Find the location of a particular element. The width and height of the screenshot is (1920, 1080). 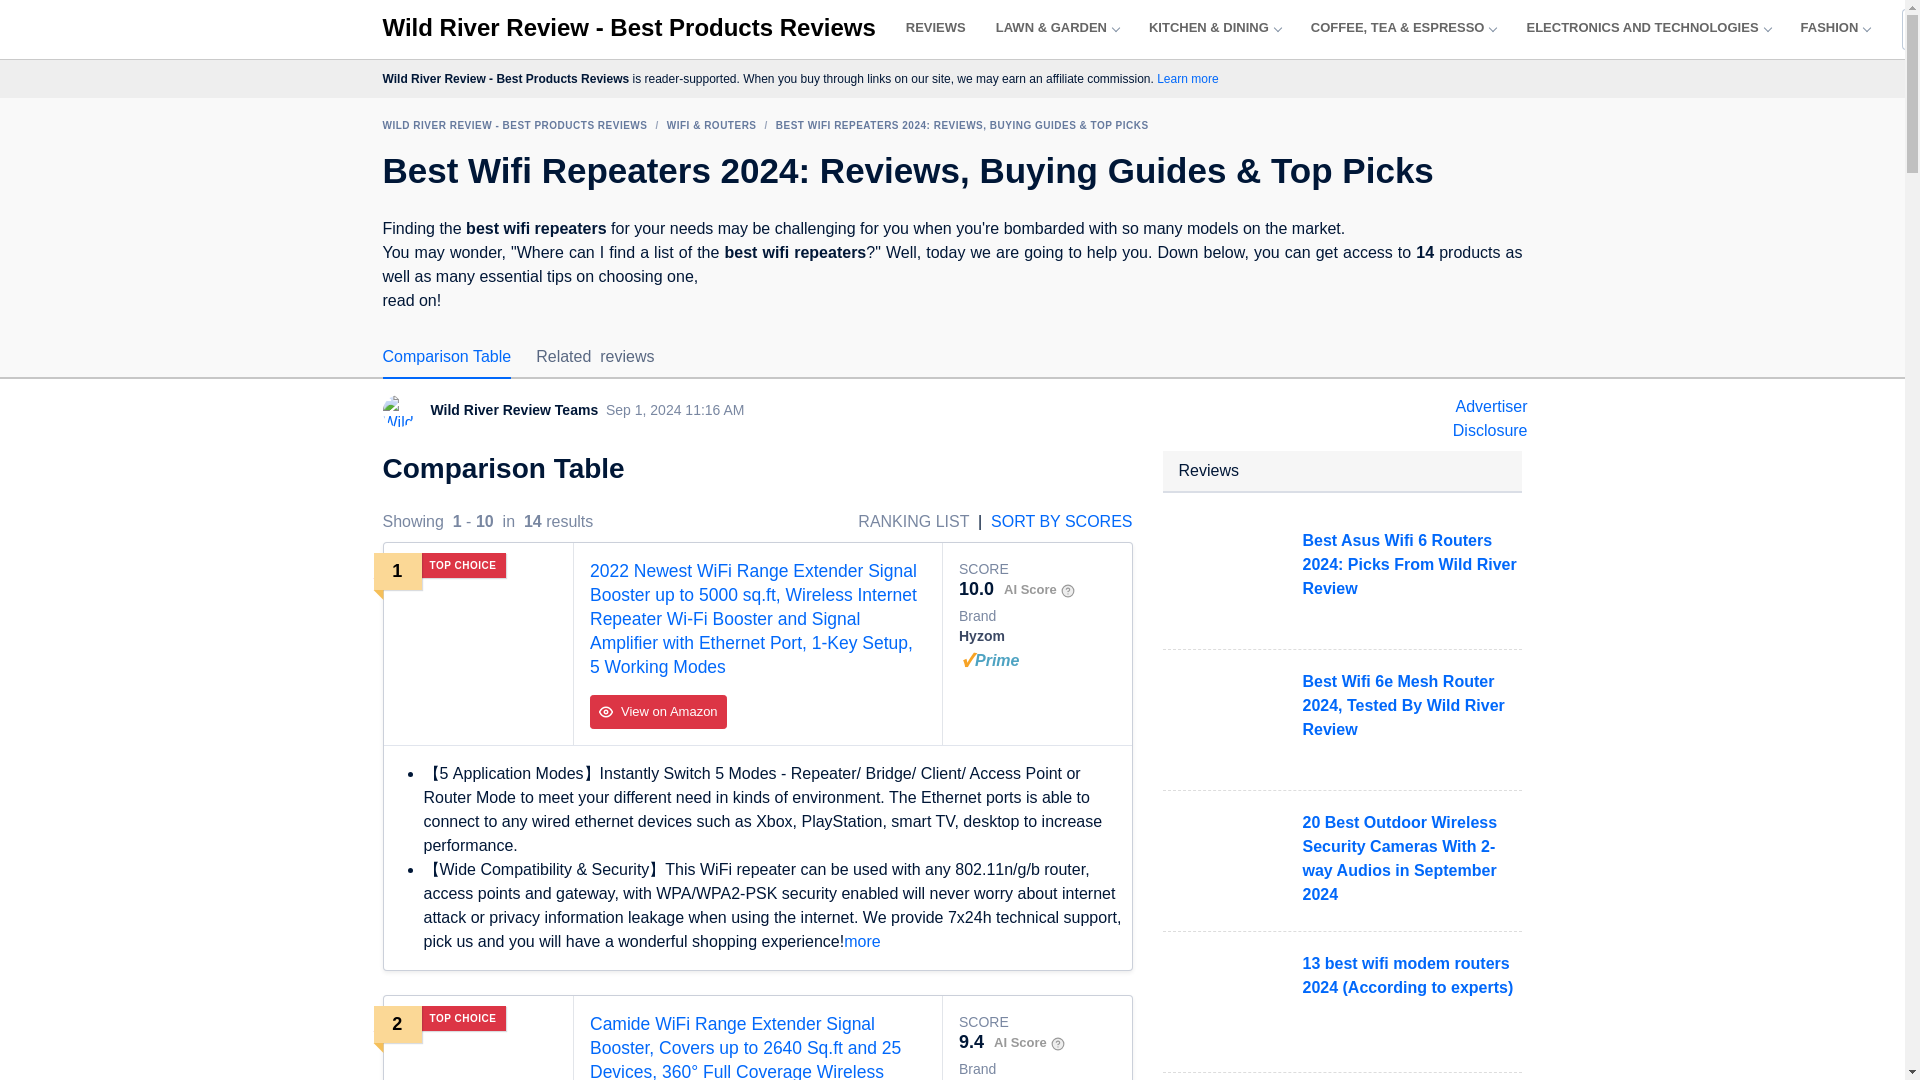

Wild River Review - Best Products Reviews is located at coordinates (628, 28).